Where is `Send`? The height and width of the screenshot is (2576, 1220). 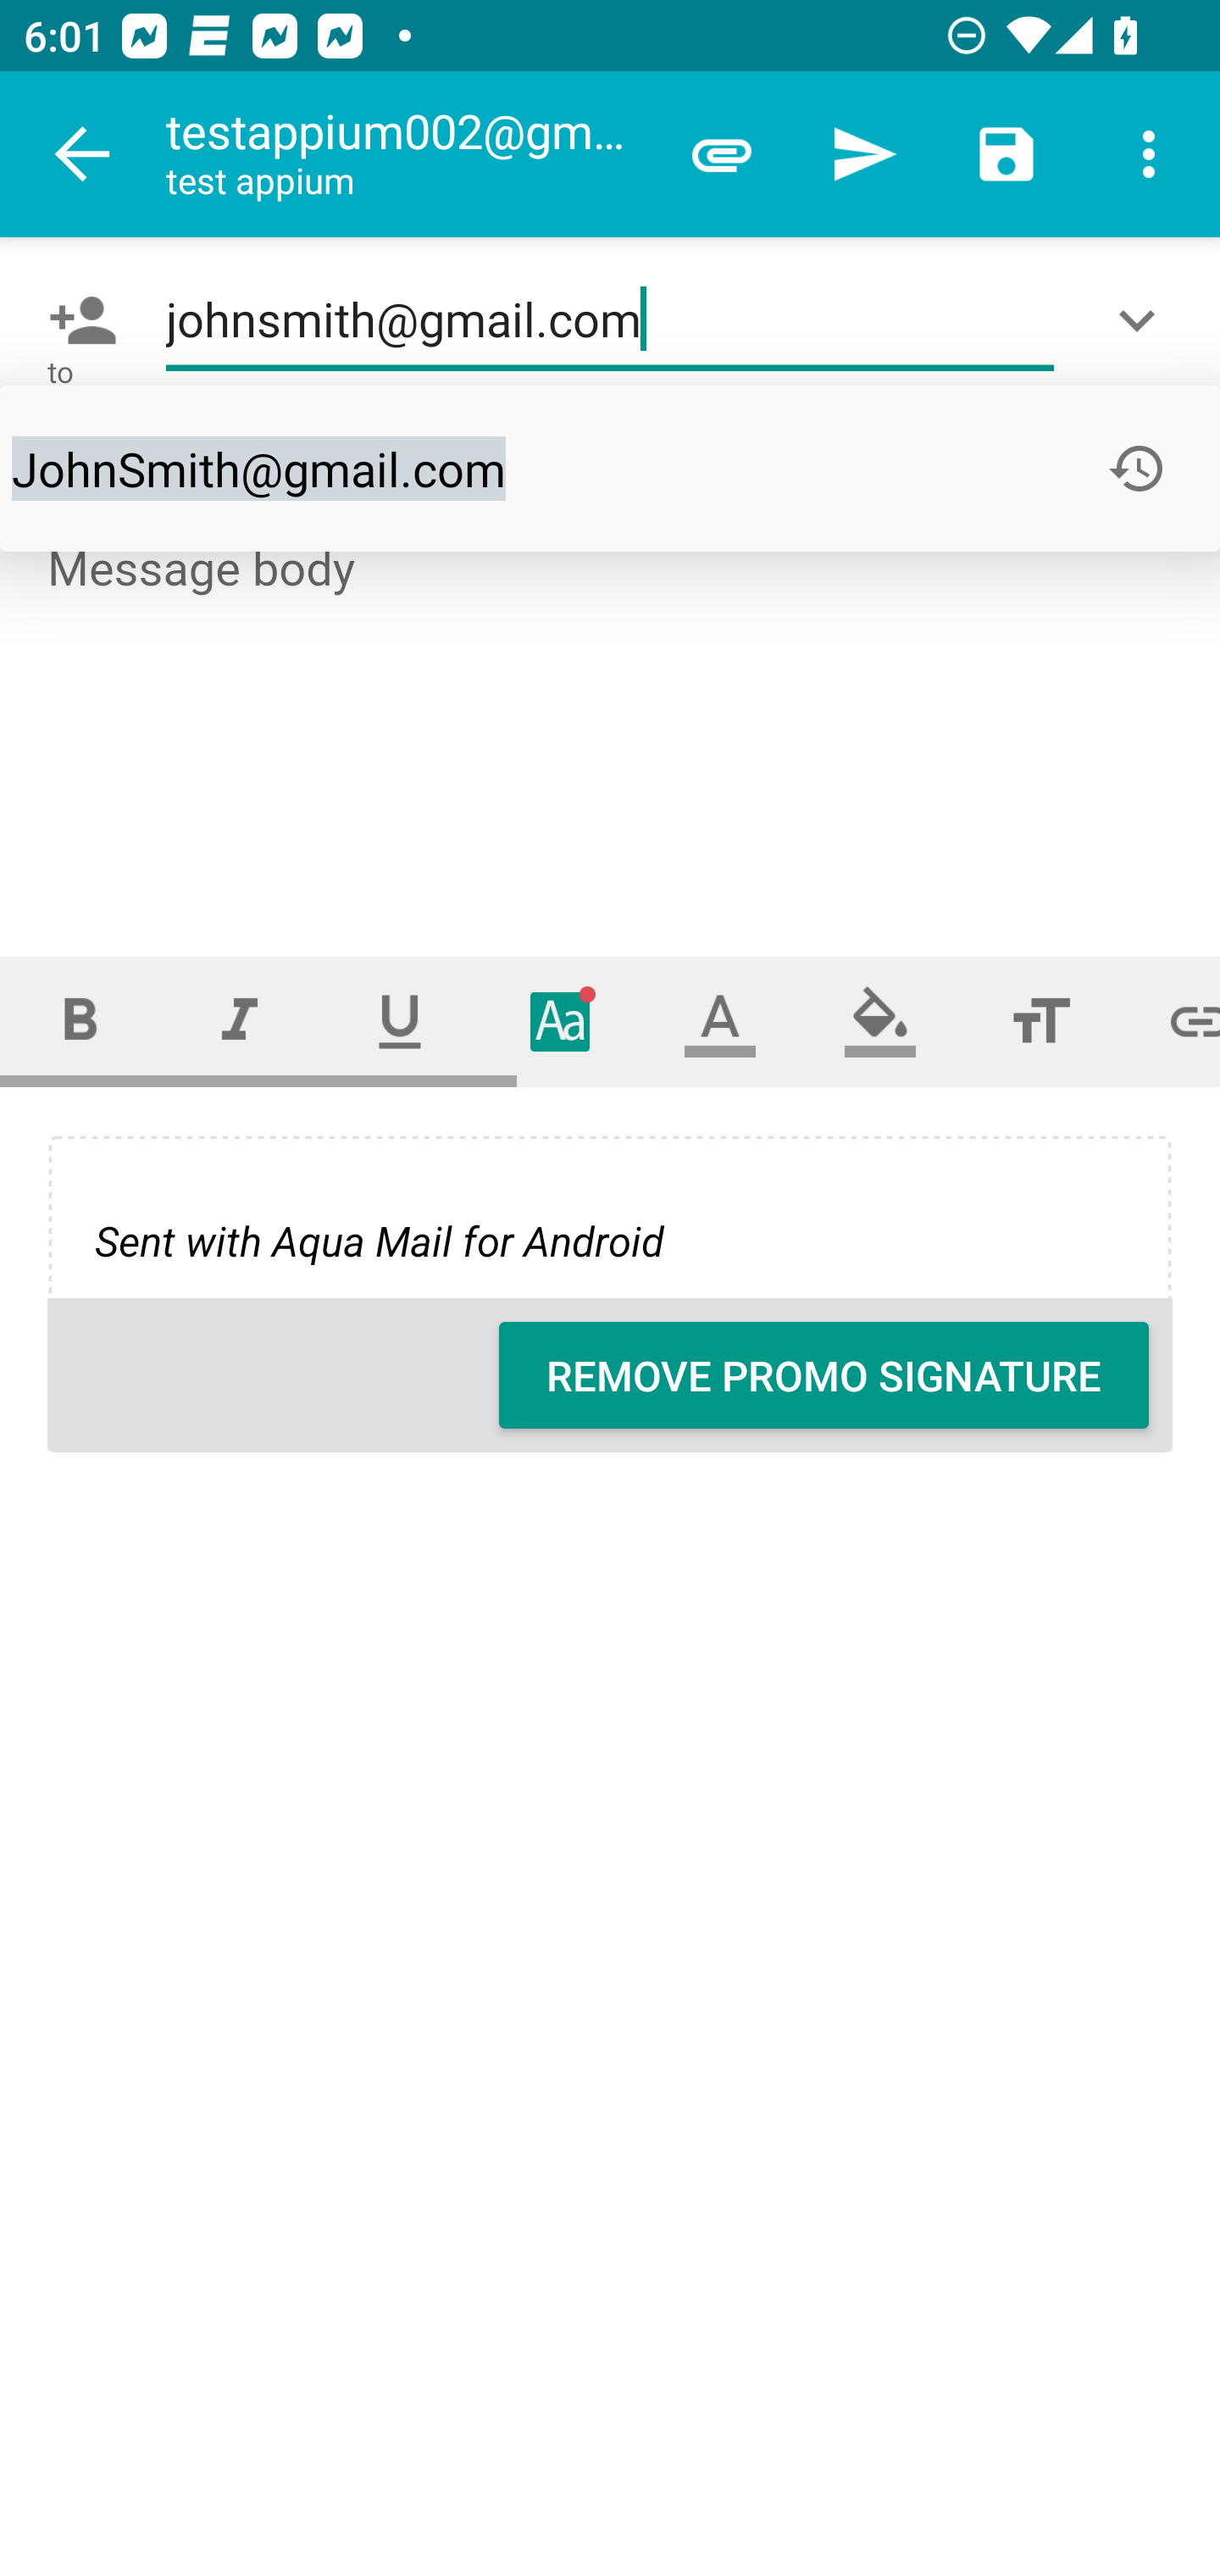
Send is located at coordinates (864, 154).